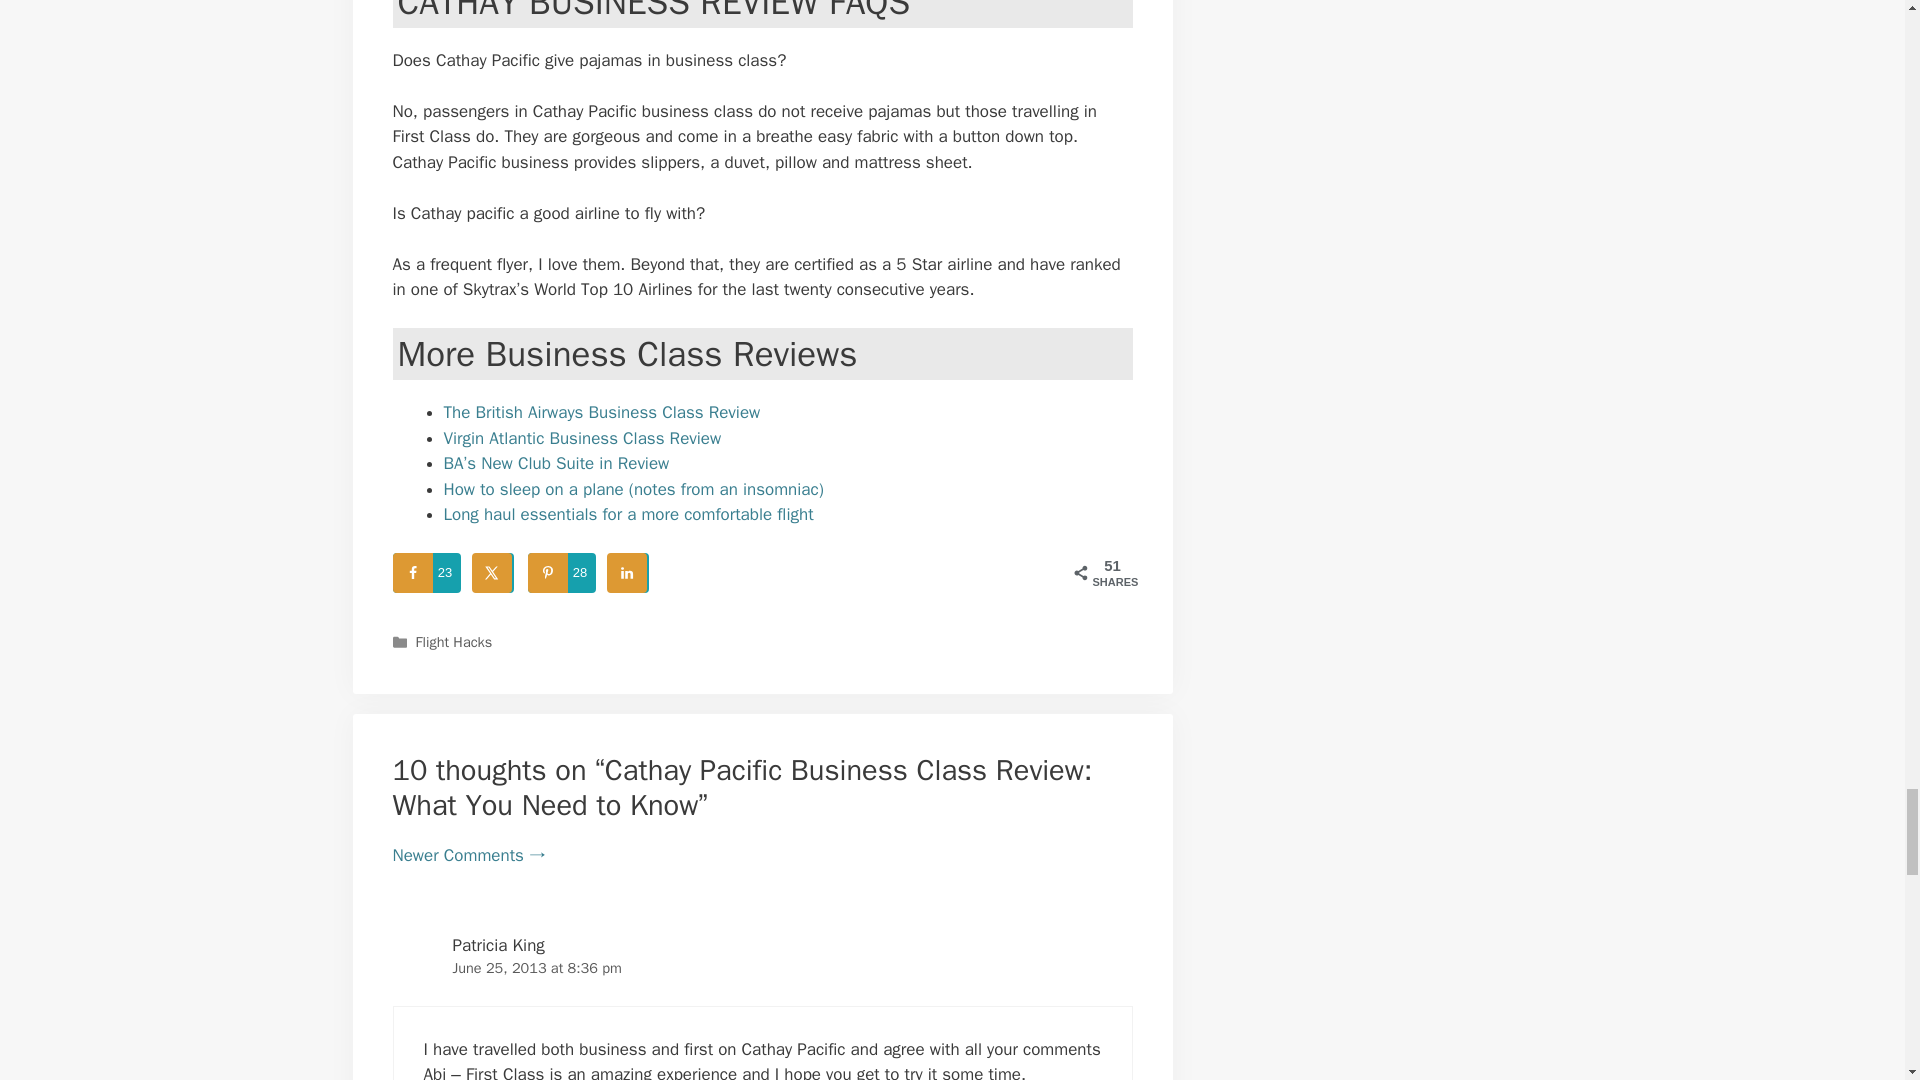 This screenshot has width=1920, height=1080. Describe the element at coordinates (628, 572) in the screenshot. I see `Share on LinkedIn` at that location.